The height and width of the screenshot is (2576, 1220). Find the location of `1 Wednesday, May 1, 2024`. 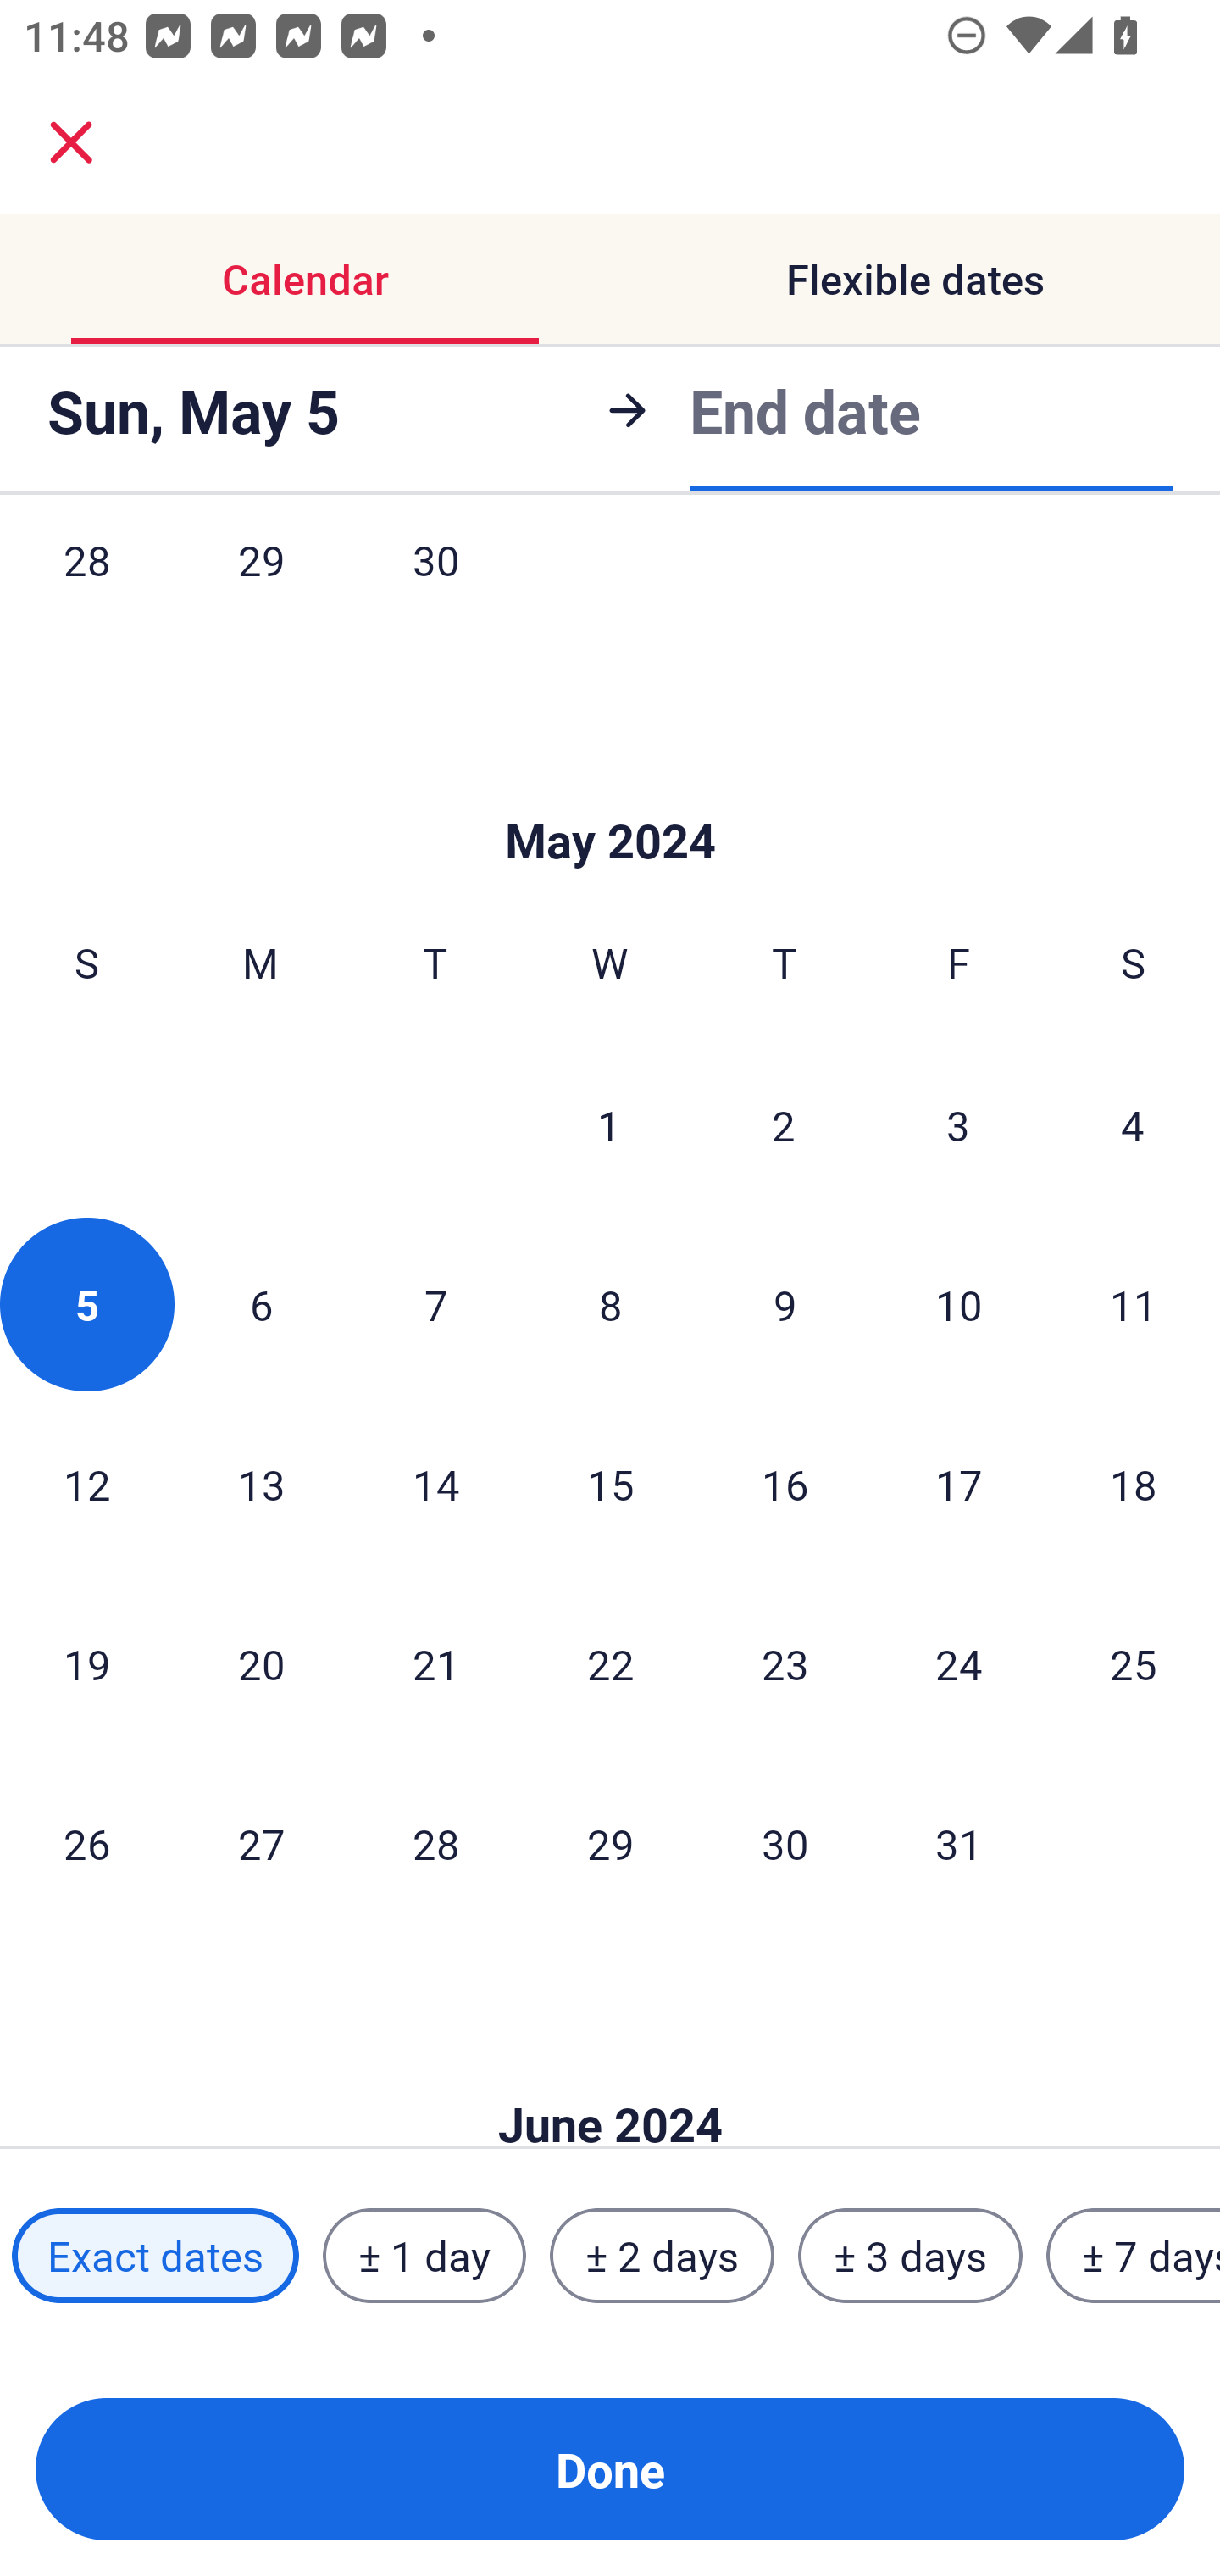

1 Wednesday, May 1, 2024 is located at coordinates (609, 1124).